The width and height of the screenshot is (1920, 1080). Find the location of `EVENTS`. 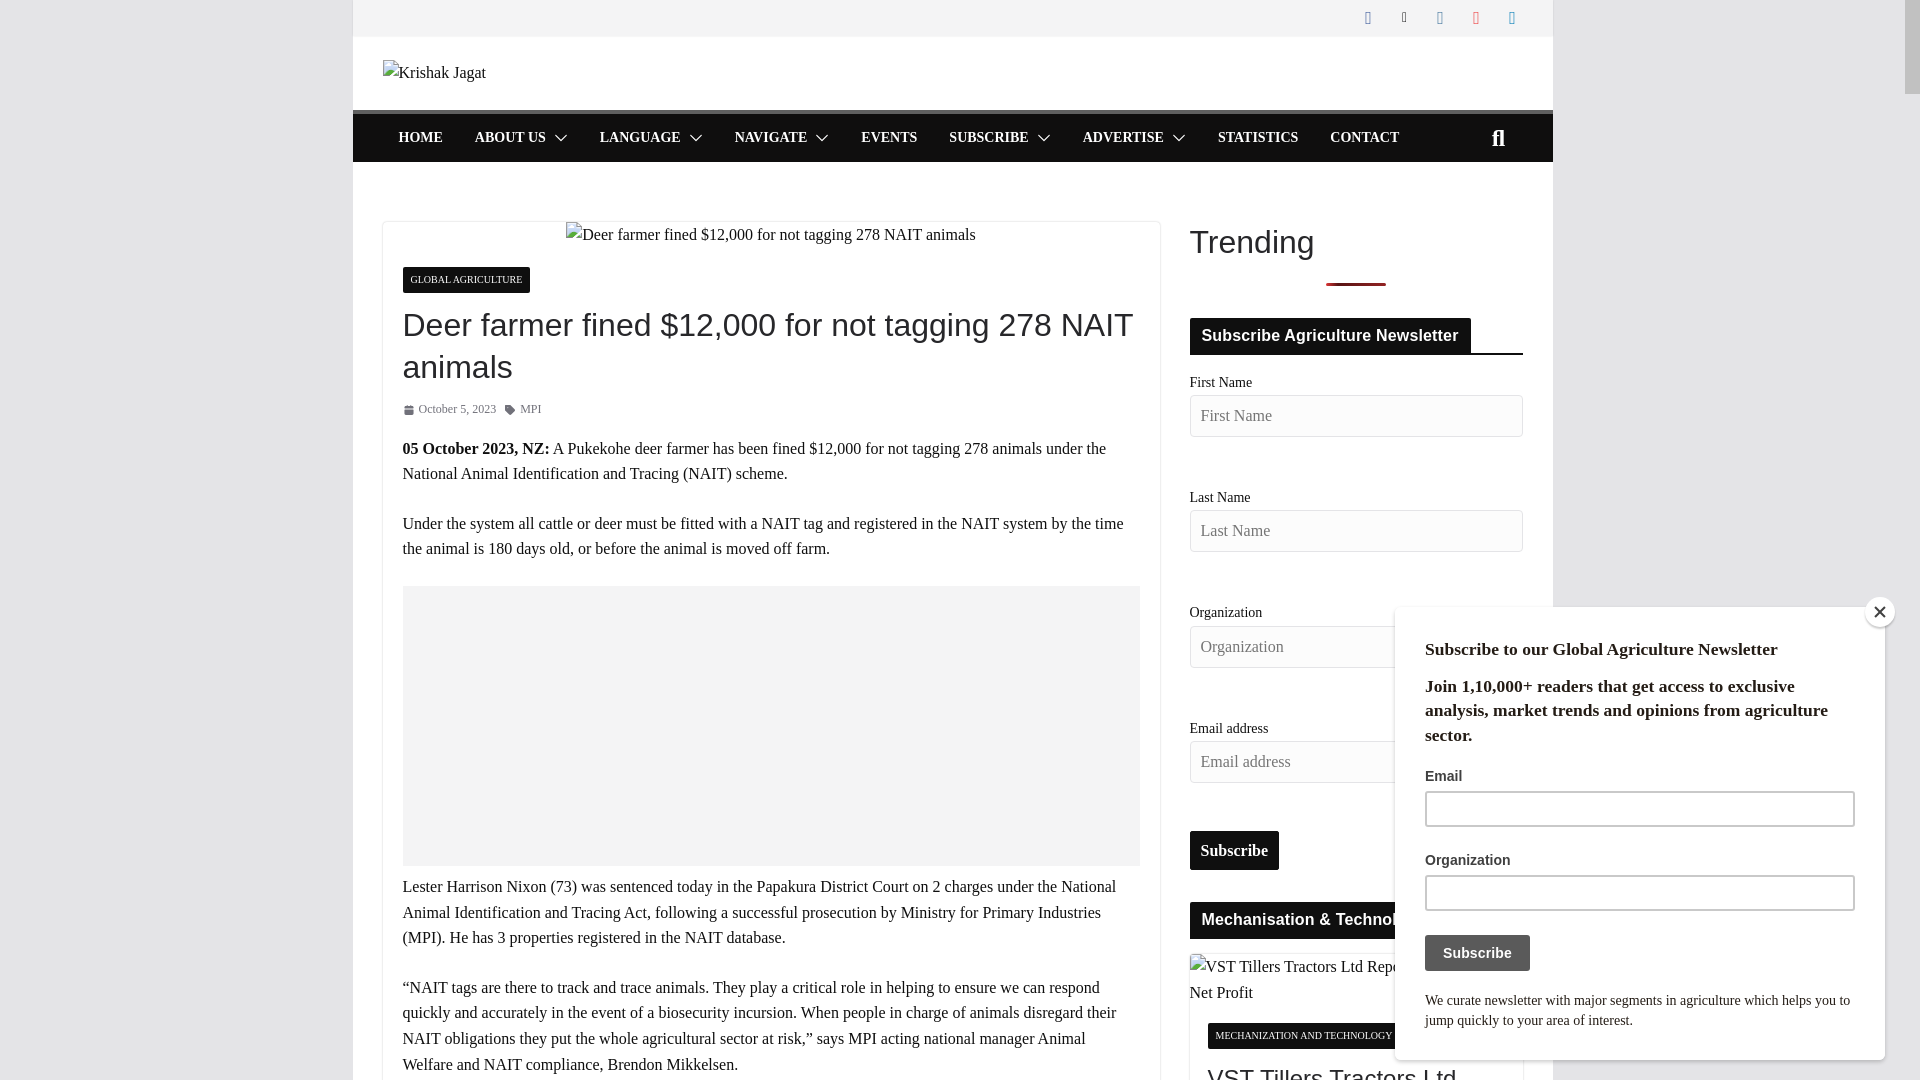

EVENTS is located at coordinates (888, 138).